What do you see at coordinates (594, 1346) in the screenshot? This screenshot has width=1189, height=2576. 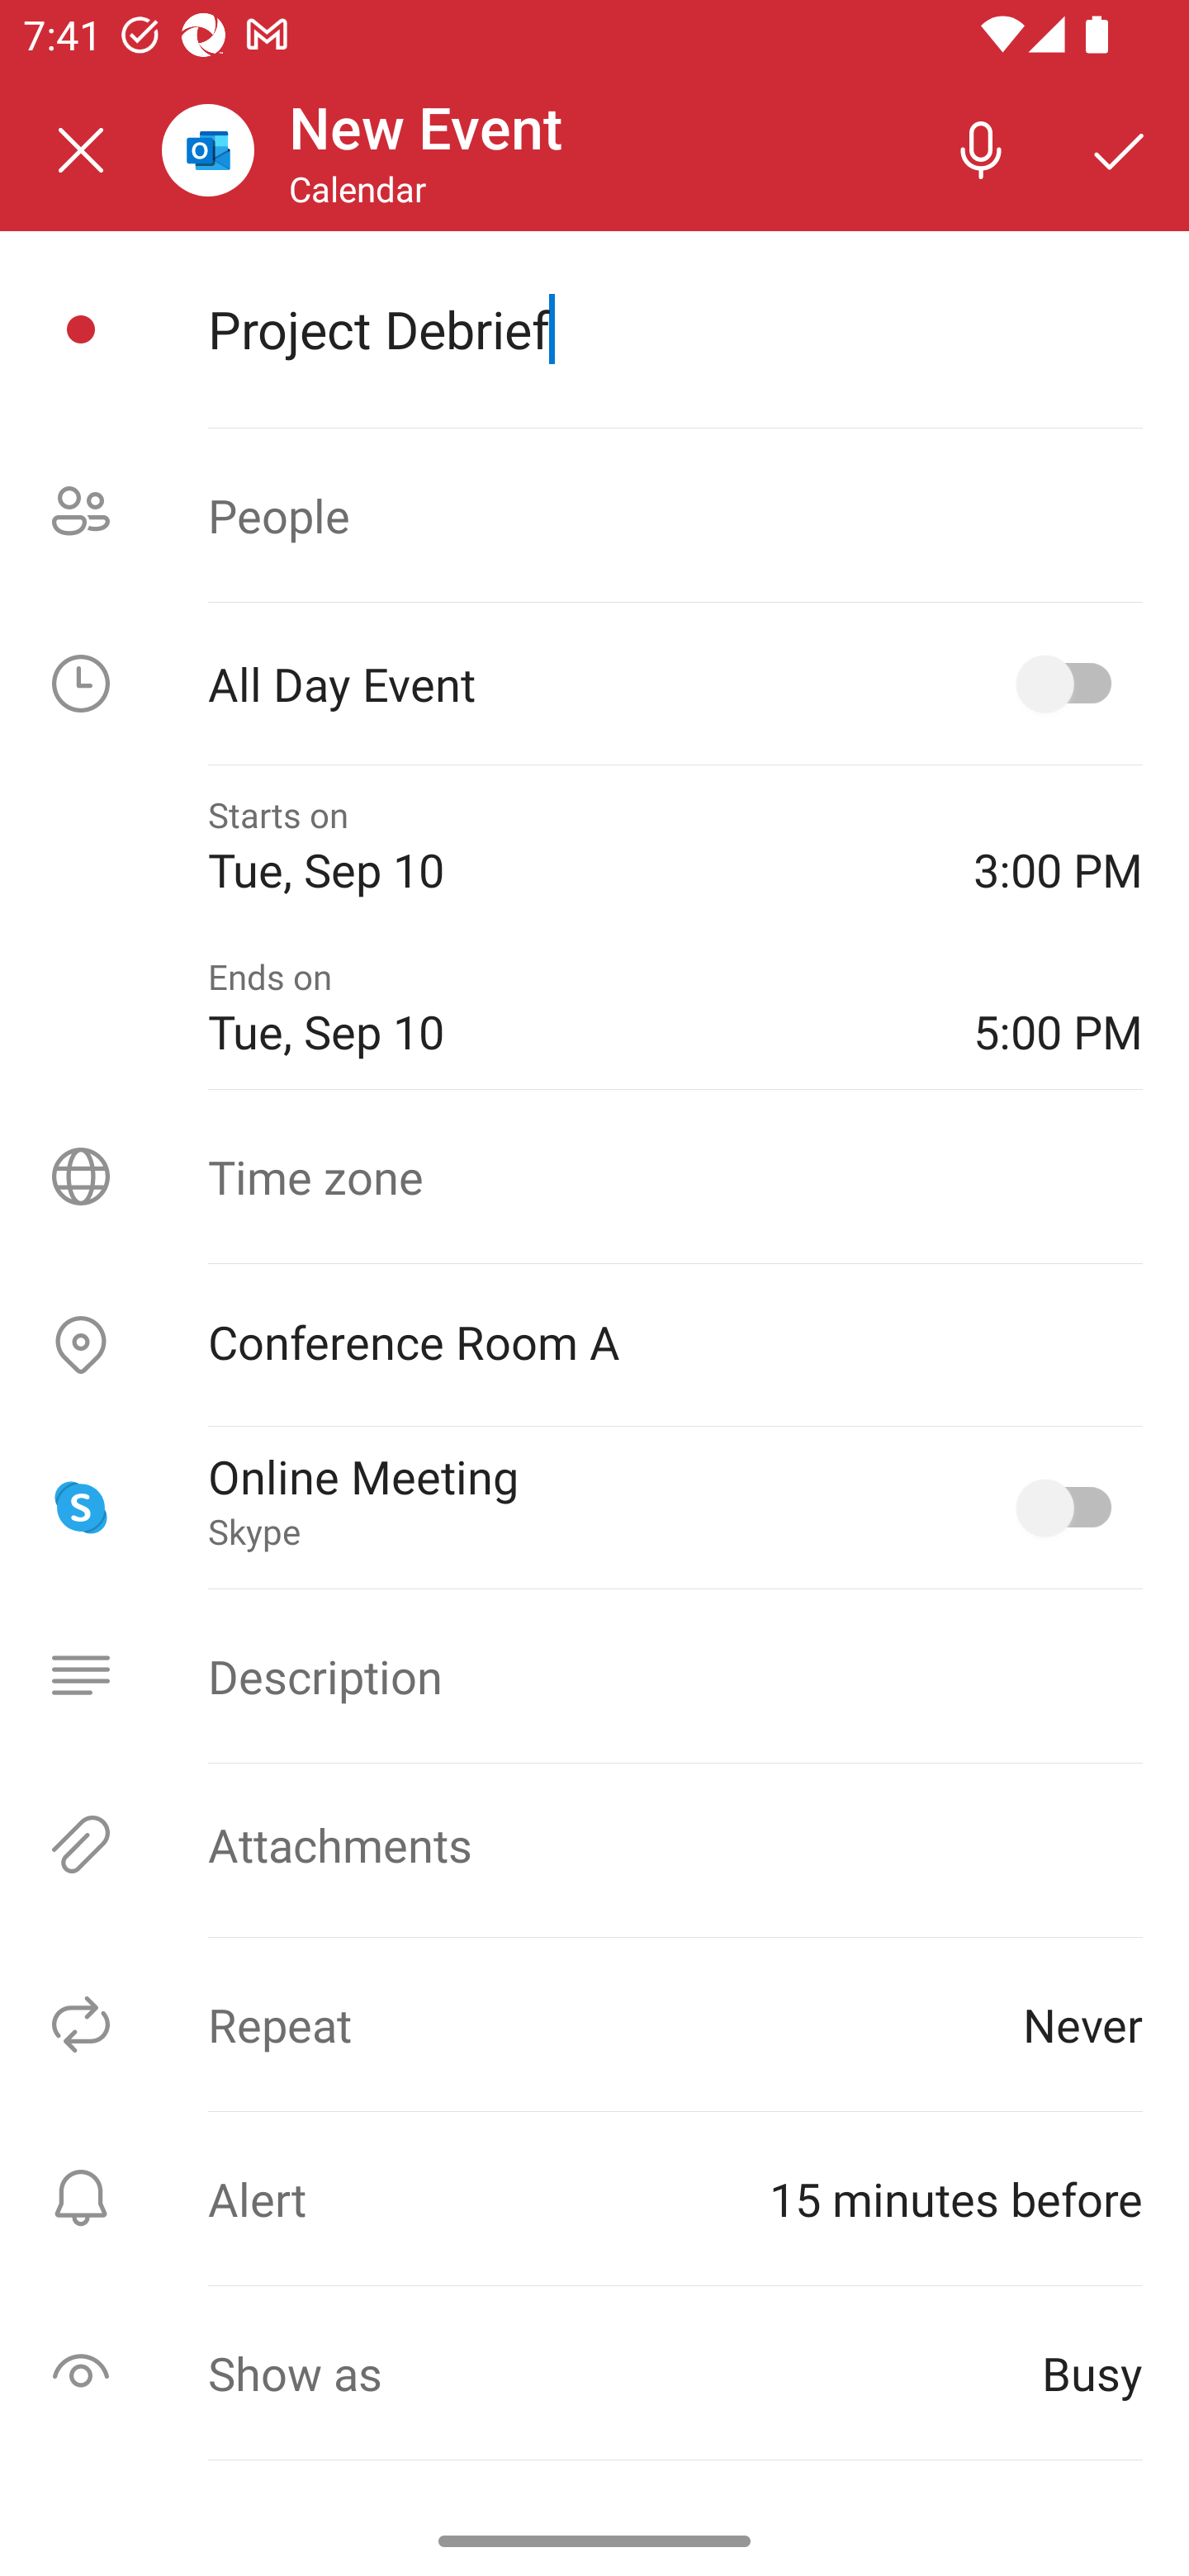 I see `Location, Conference Room A Conference Room A` at bounding box center [594, 1346].